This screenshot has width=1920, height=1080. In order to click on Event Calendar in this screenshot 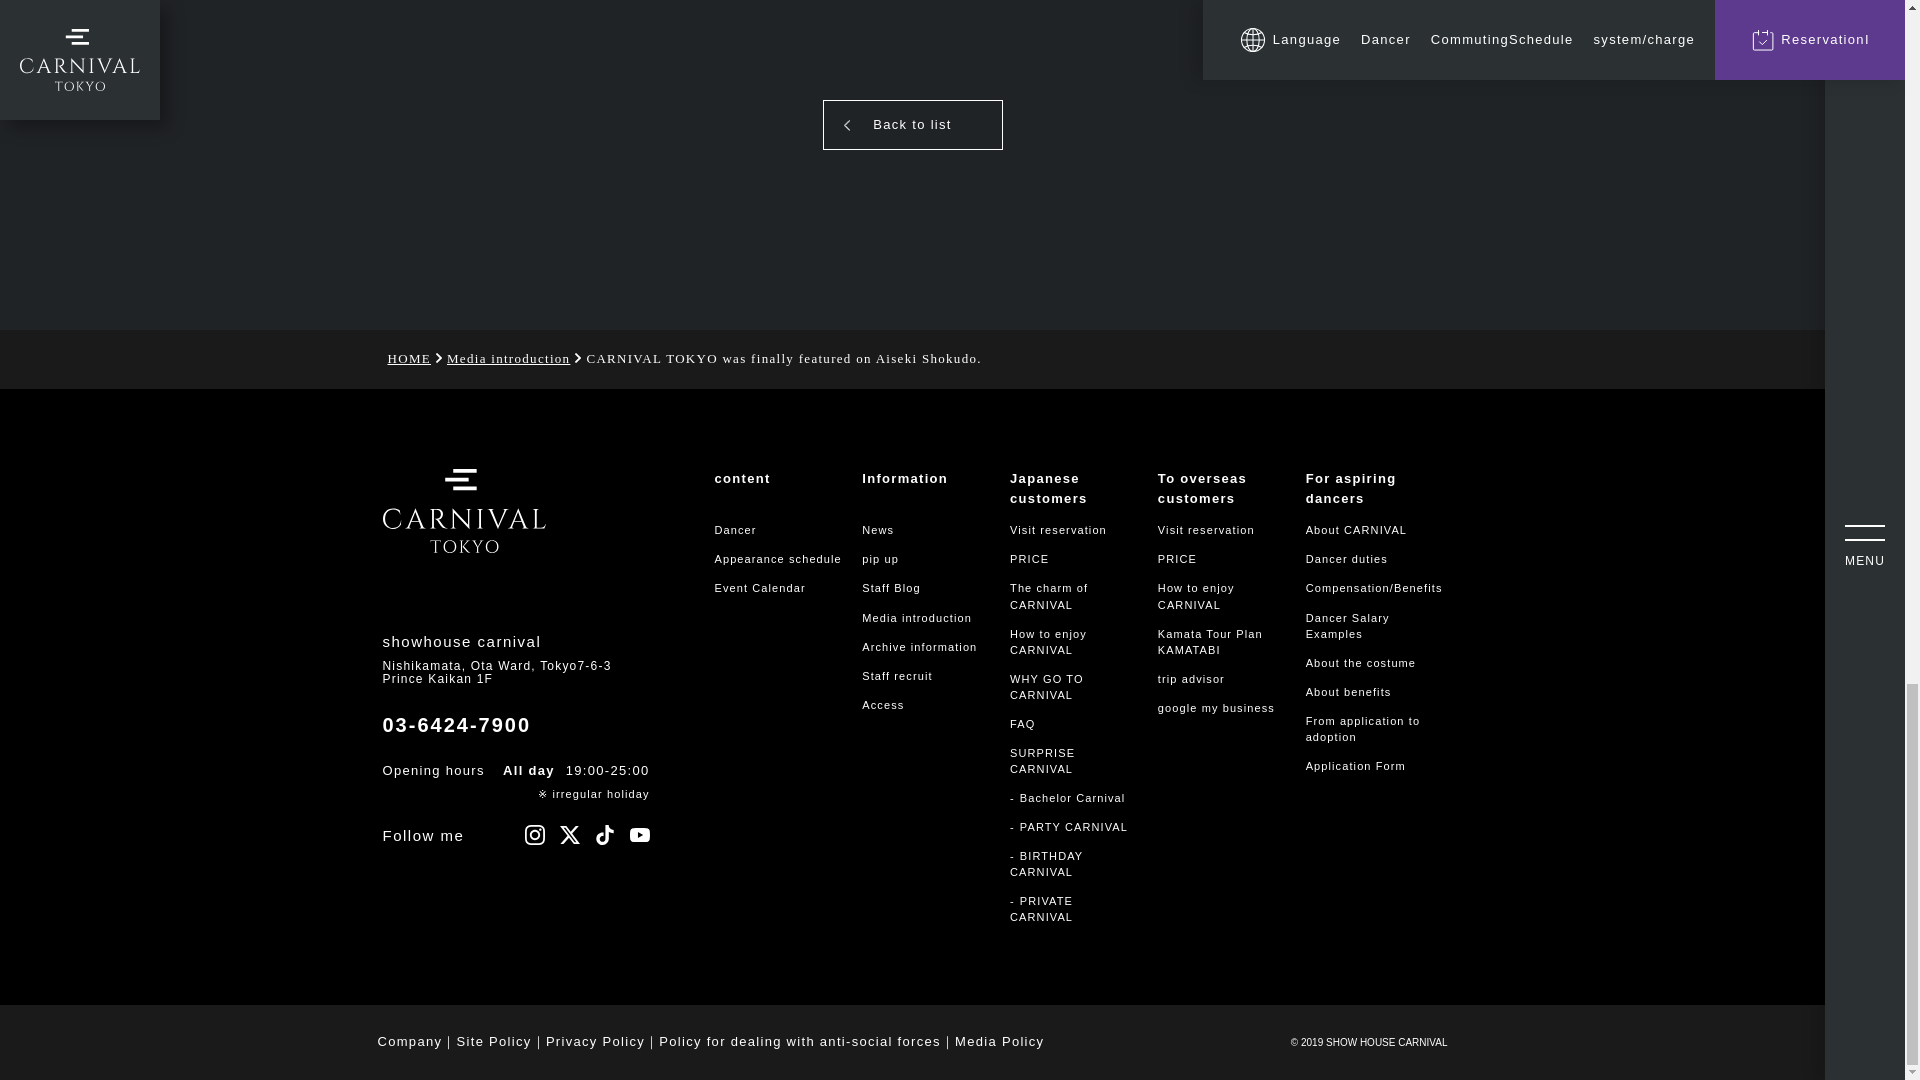, I will do `click(759, 588)`.